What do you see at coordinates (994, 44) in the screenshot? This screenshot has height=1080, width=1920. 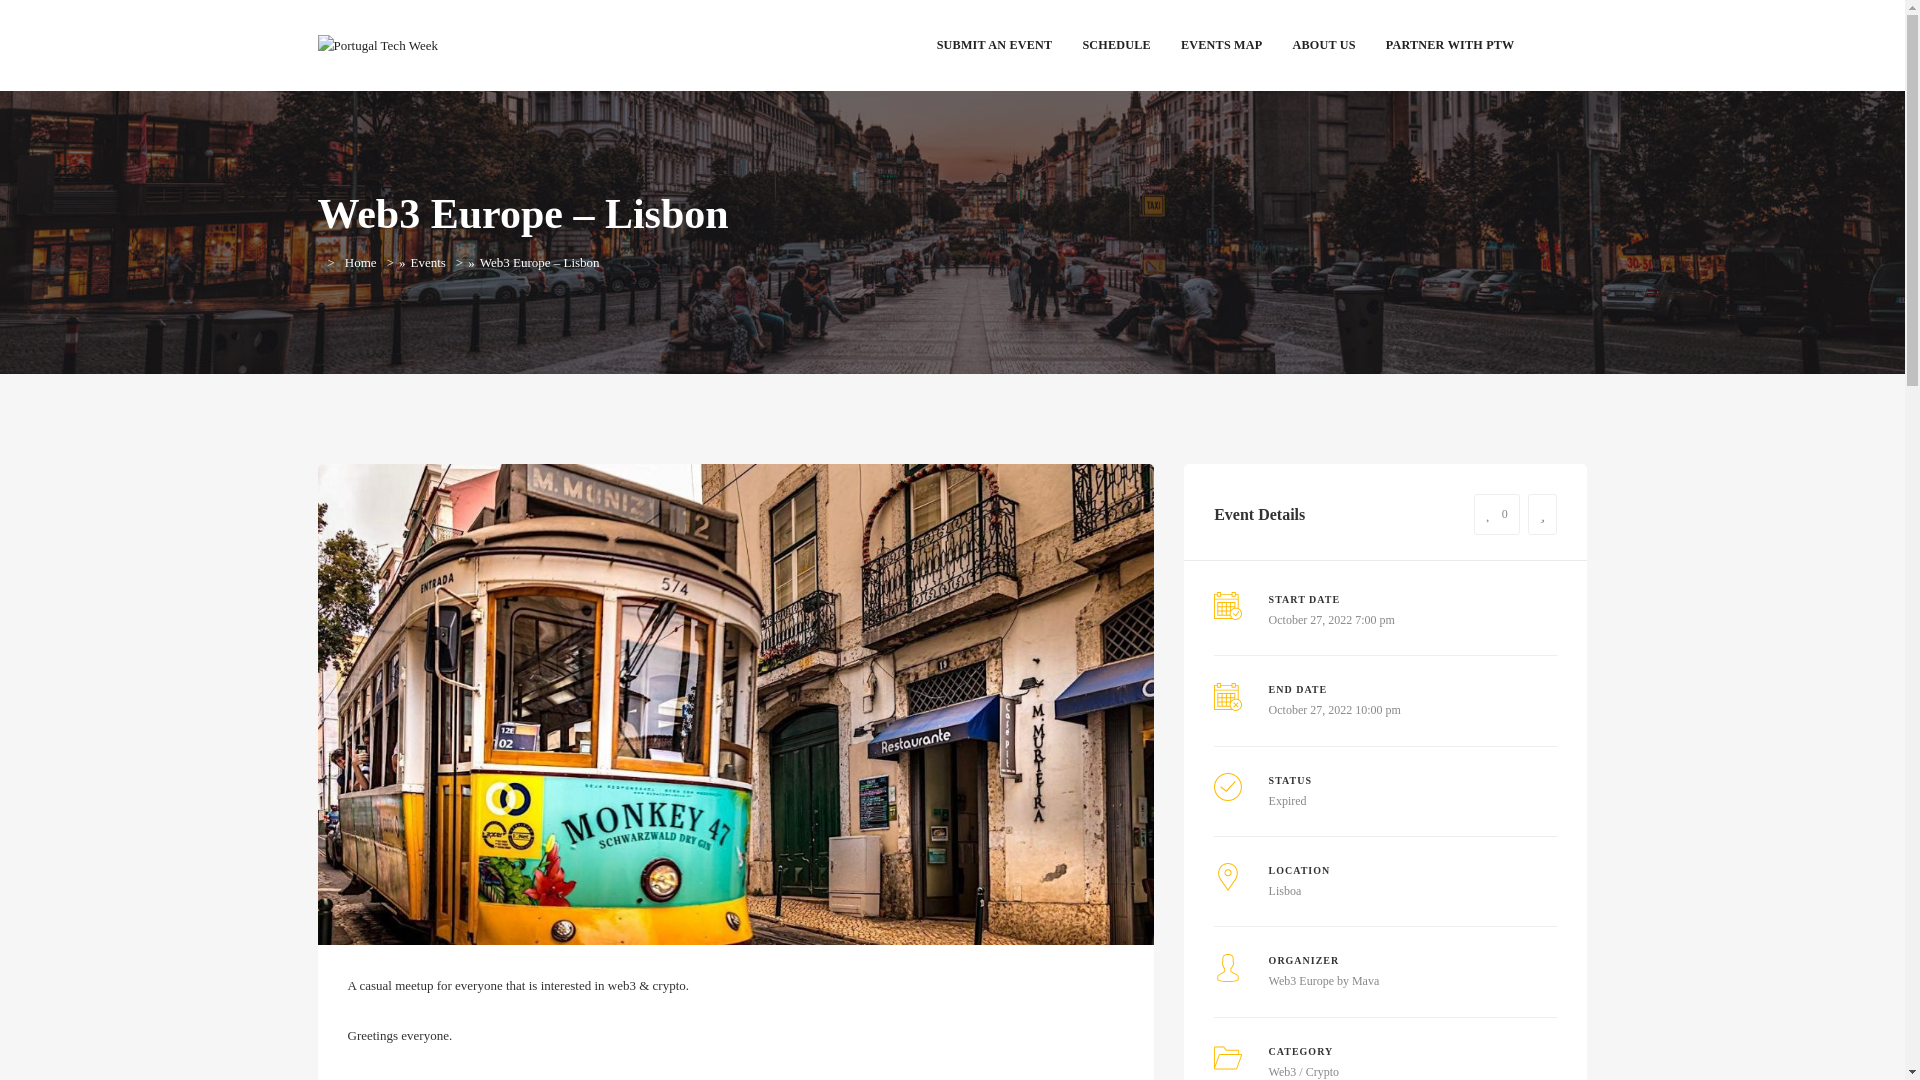 I see `SUBMIT AN EVENT` at bounding box center [994, 44].